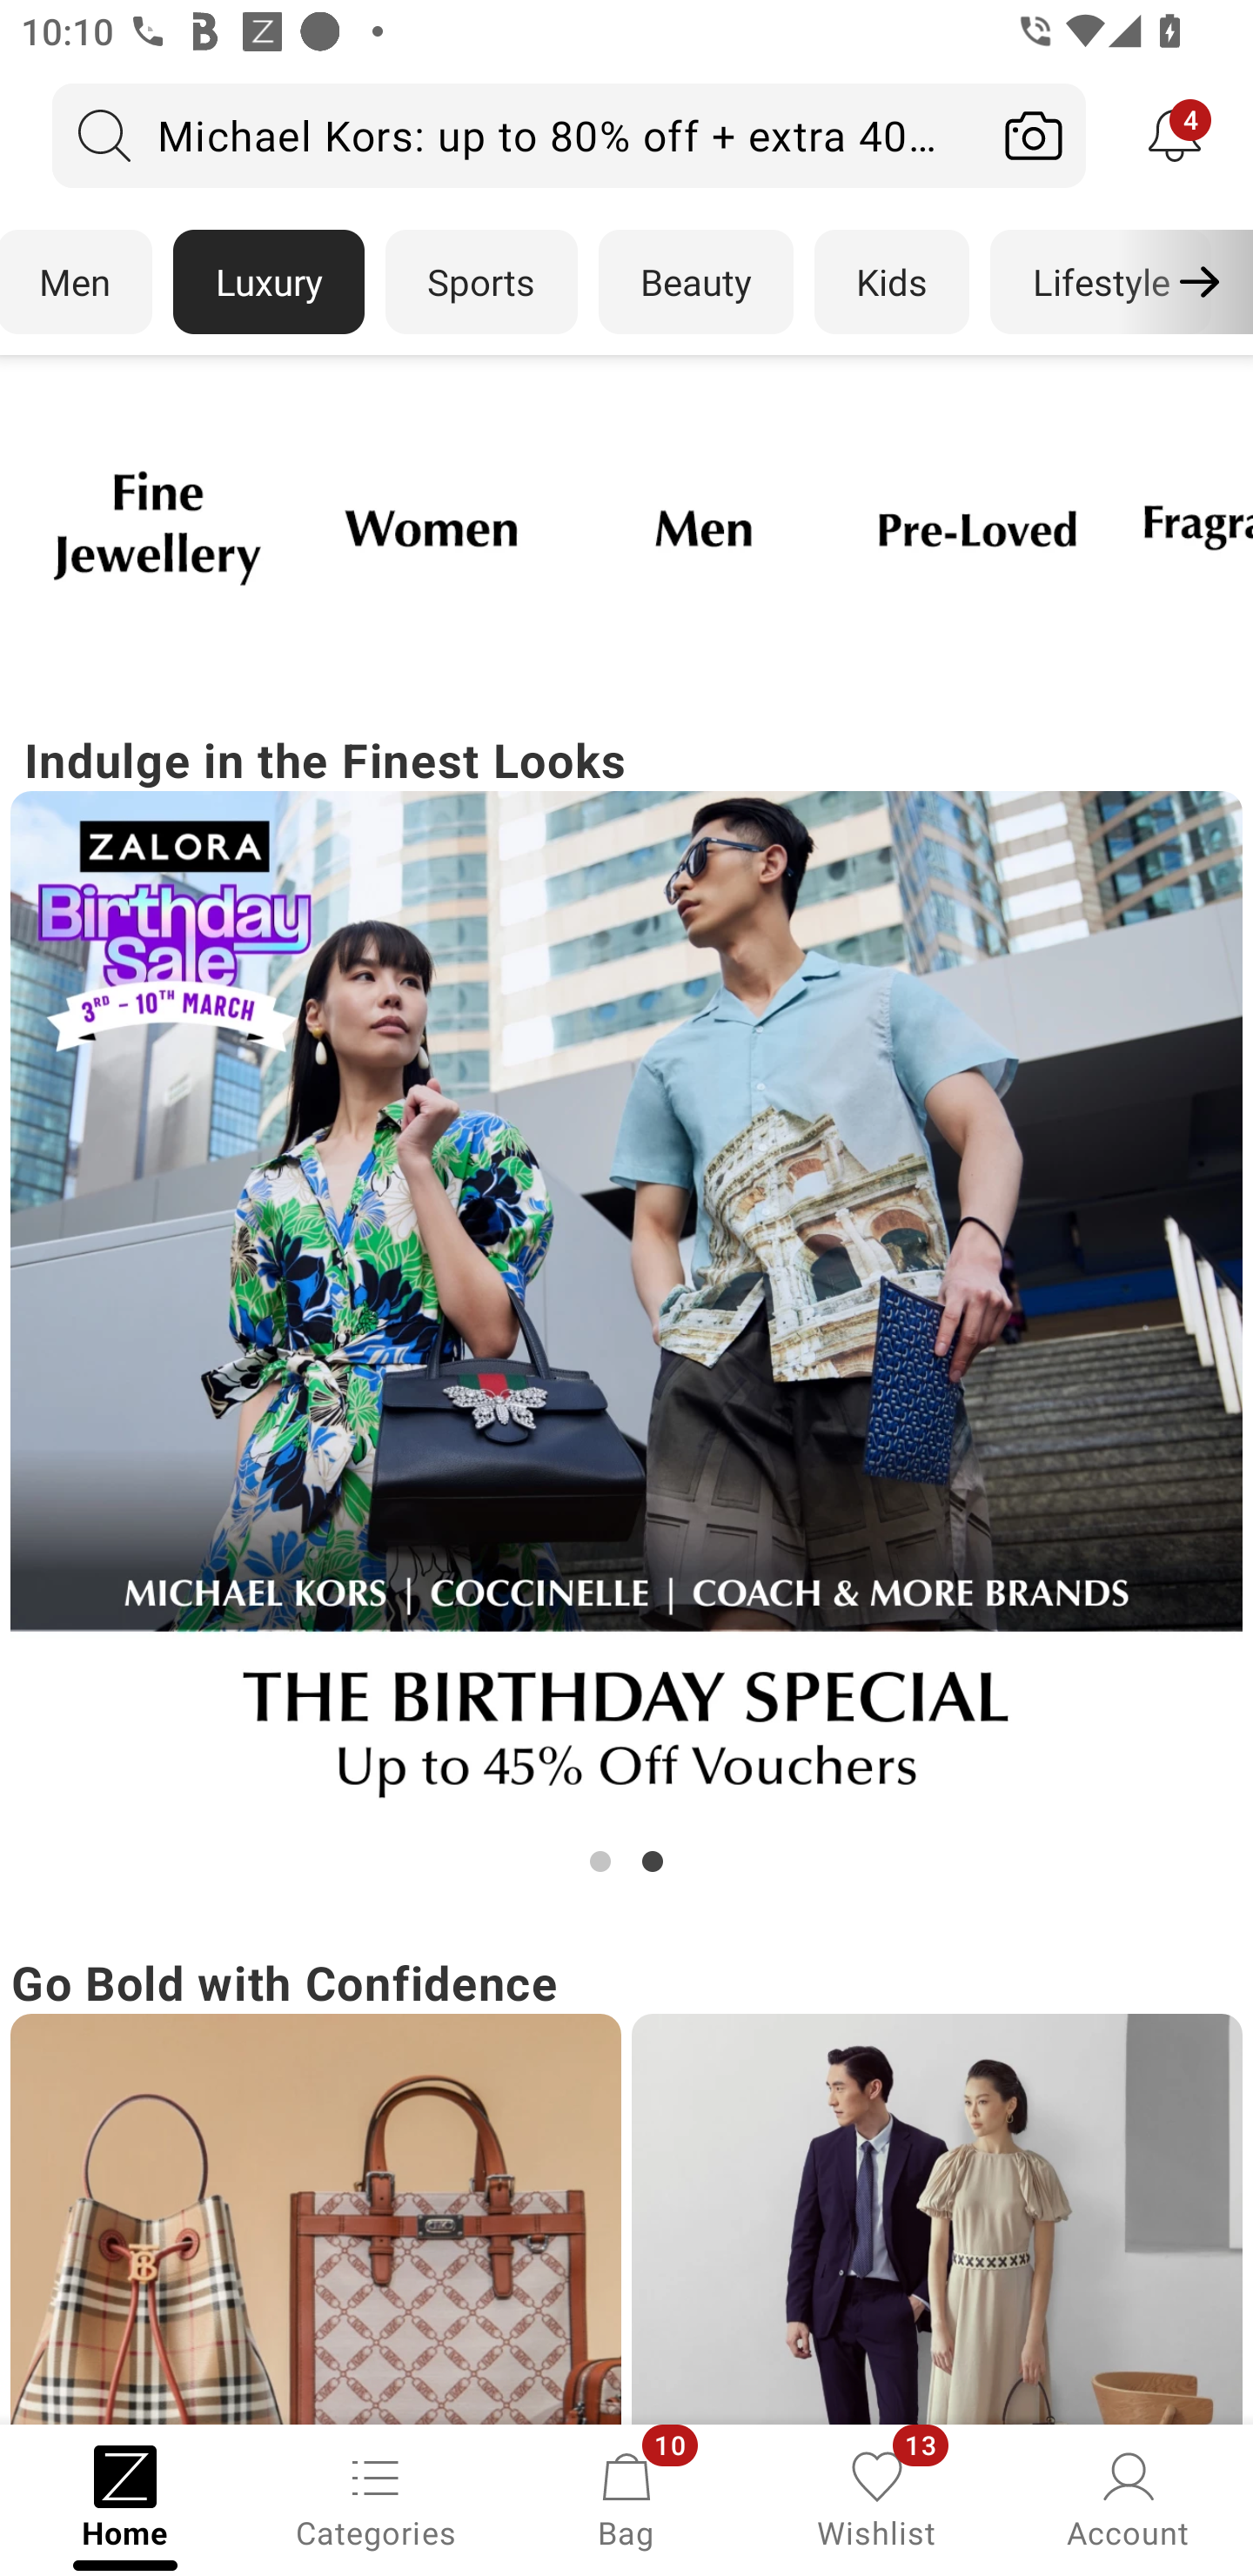 Image resolution: width=1253 pixels, height=2576 pixels. I want to click on Campaign banner, so click(703, 527).